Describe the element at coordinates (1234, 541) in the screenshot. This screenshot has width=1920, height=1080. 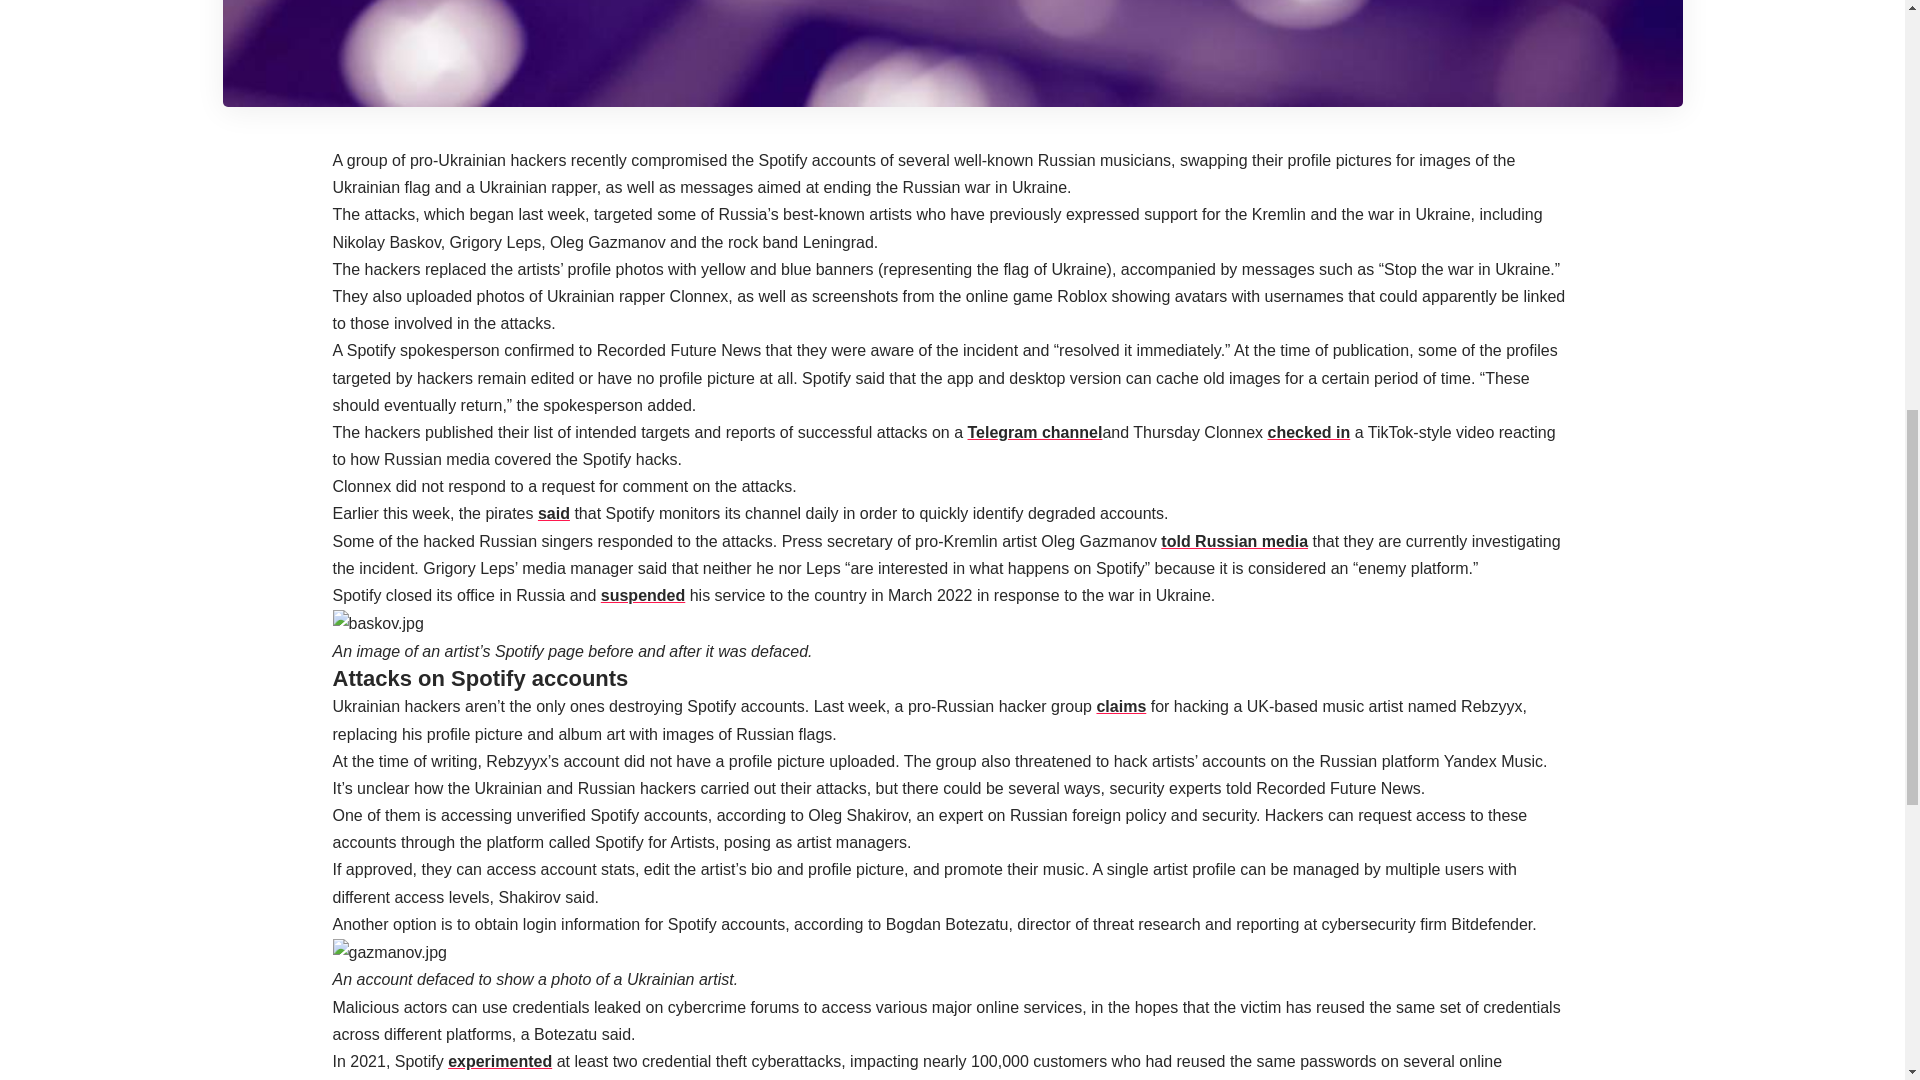
I see `told Russian media` at that location.